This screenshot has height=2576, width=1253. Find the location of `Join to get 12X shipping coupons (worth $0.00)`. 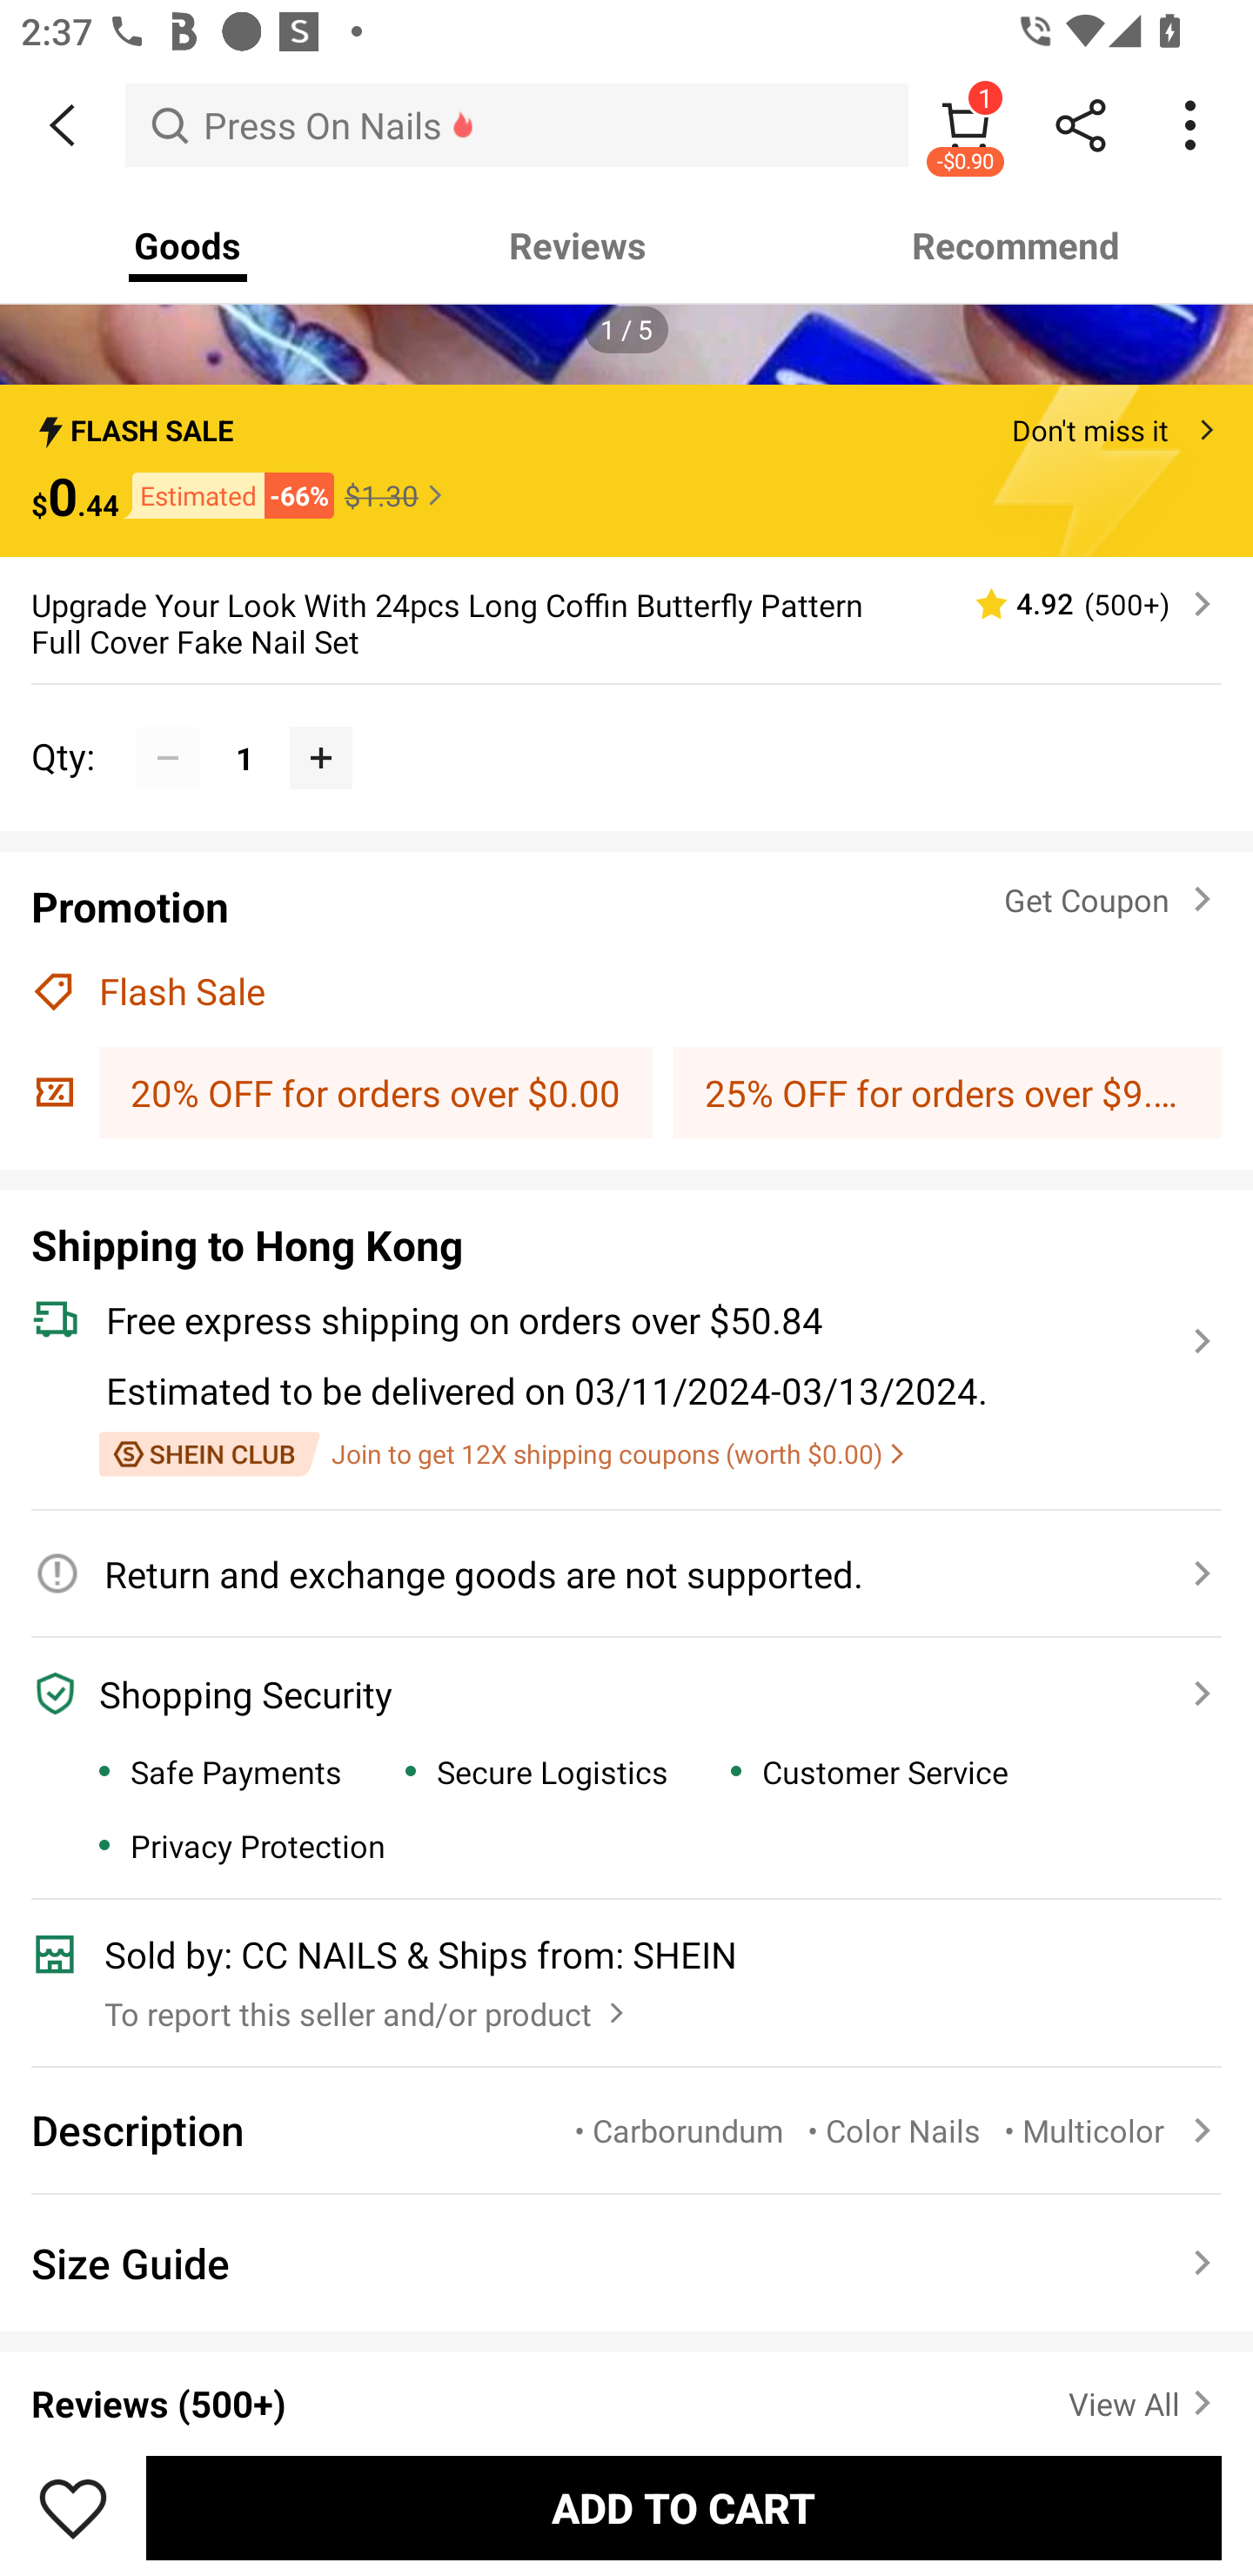

Join to get 12X shipping coupons (worth $0.00) is located at coordinates (501, 1453).